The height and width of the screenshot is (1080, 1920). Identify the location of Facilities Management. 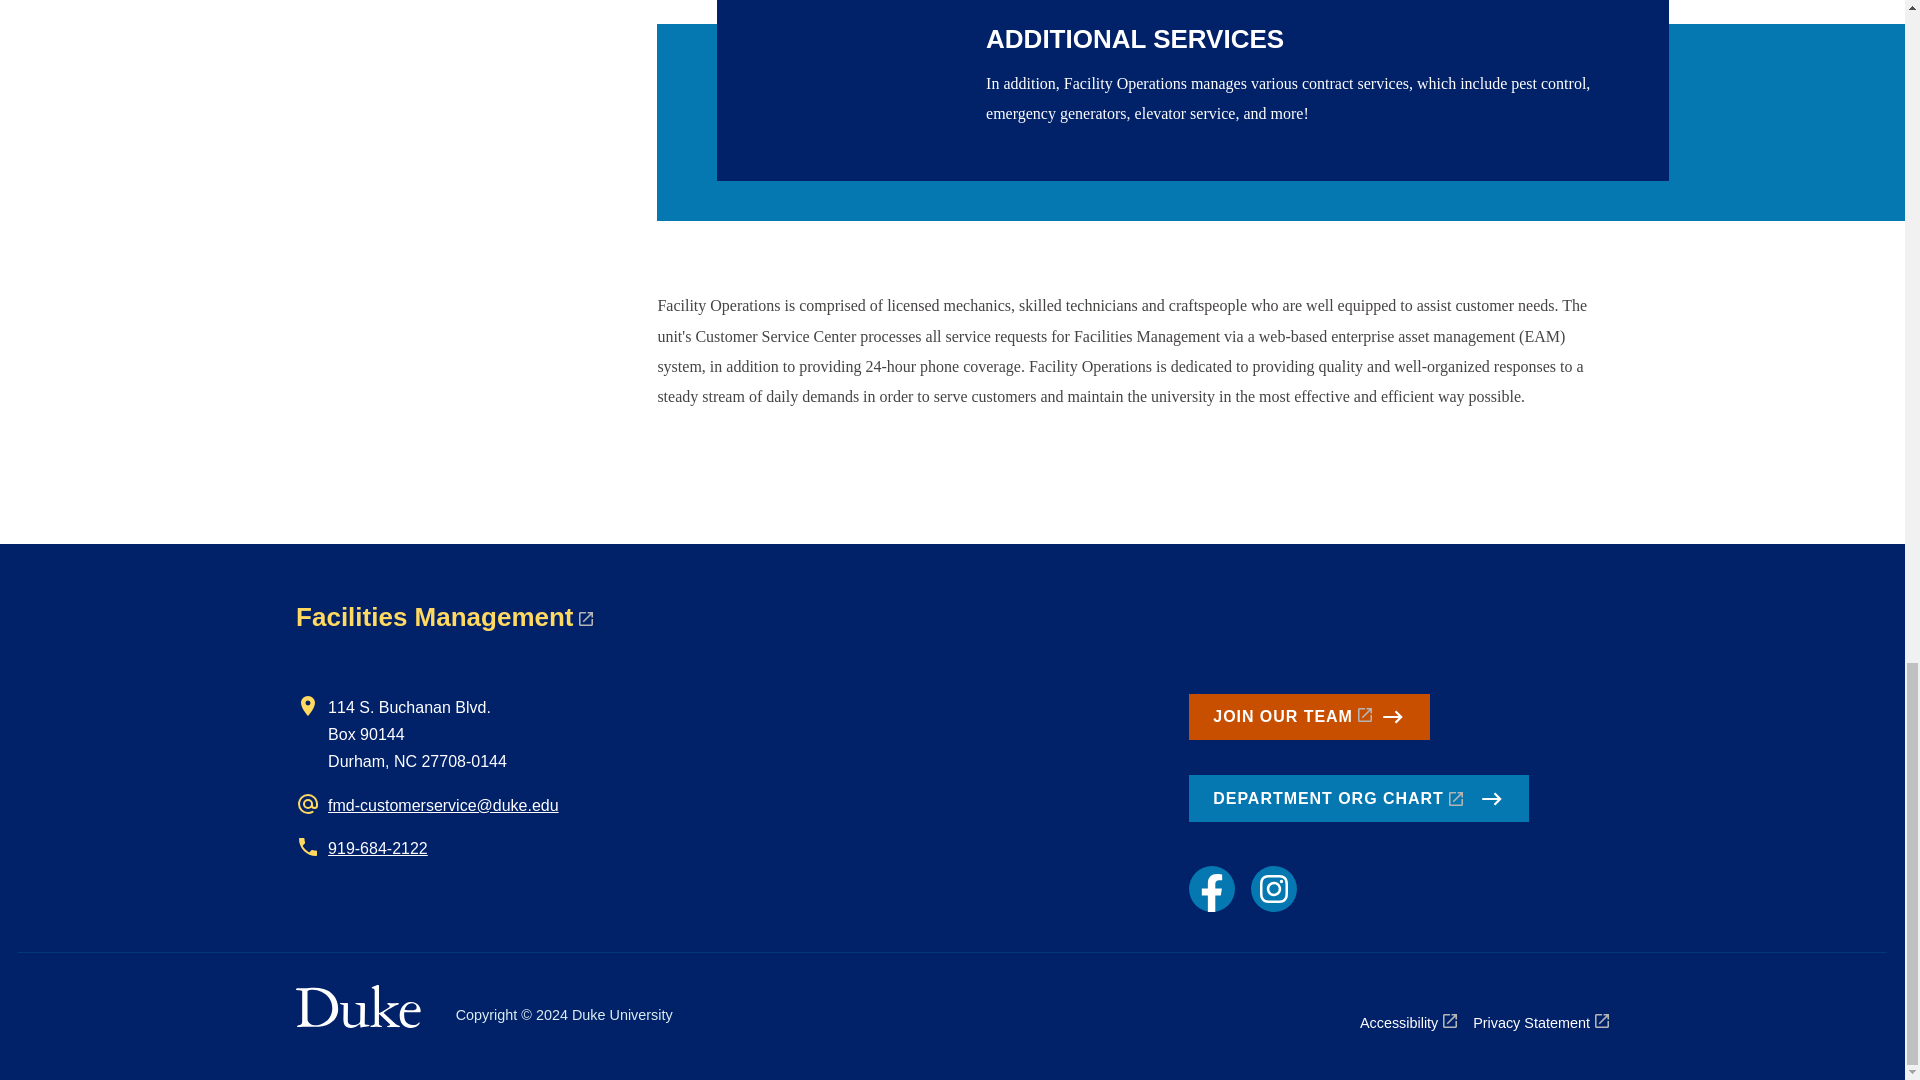
(443, 616).